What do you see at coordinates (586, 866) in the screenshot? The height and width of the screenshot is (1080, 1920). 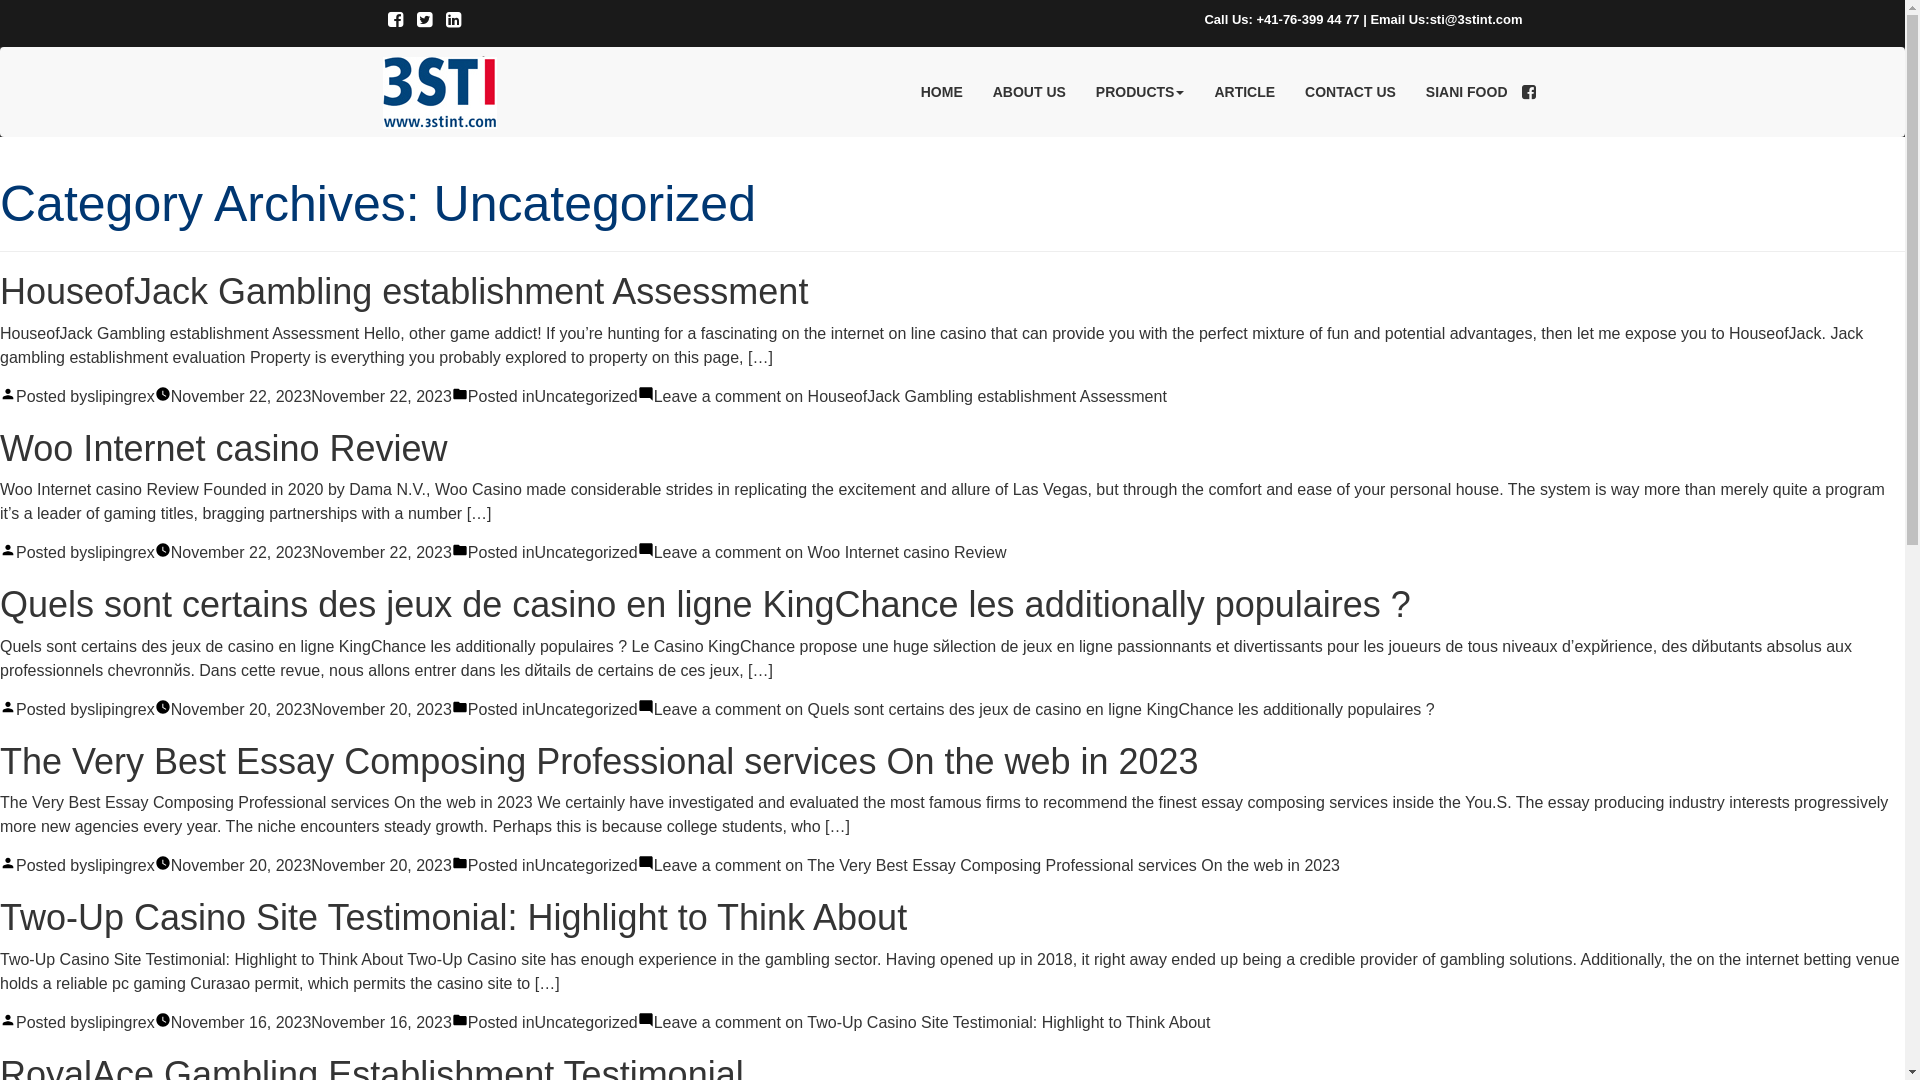 I see `Uncategorized` at bounding box center [586, 866].